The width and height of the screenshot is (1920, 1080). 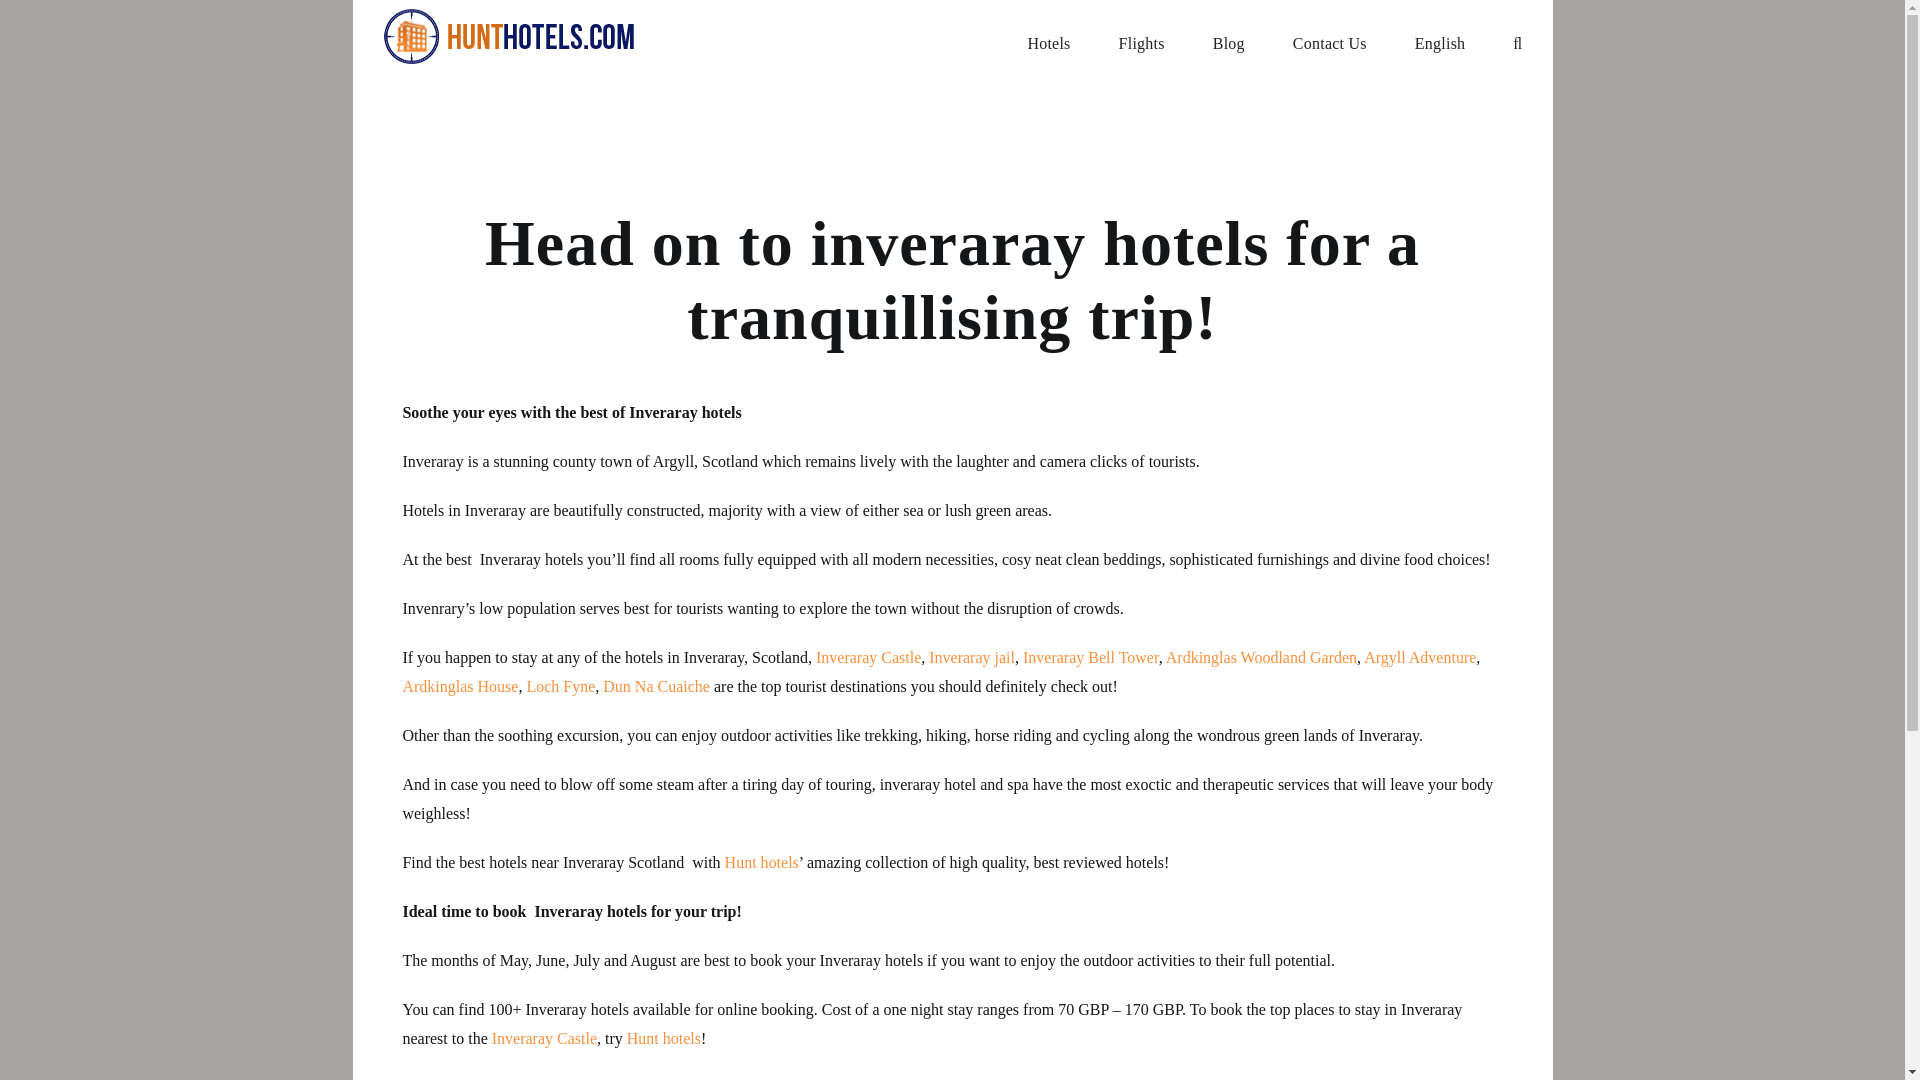 I want to click on Inveraray Castle, so click(x=544, y=1038).